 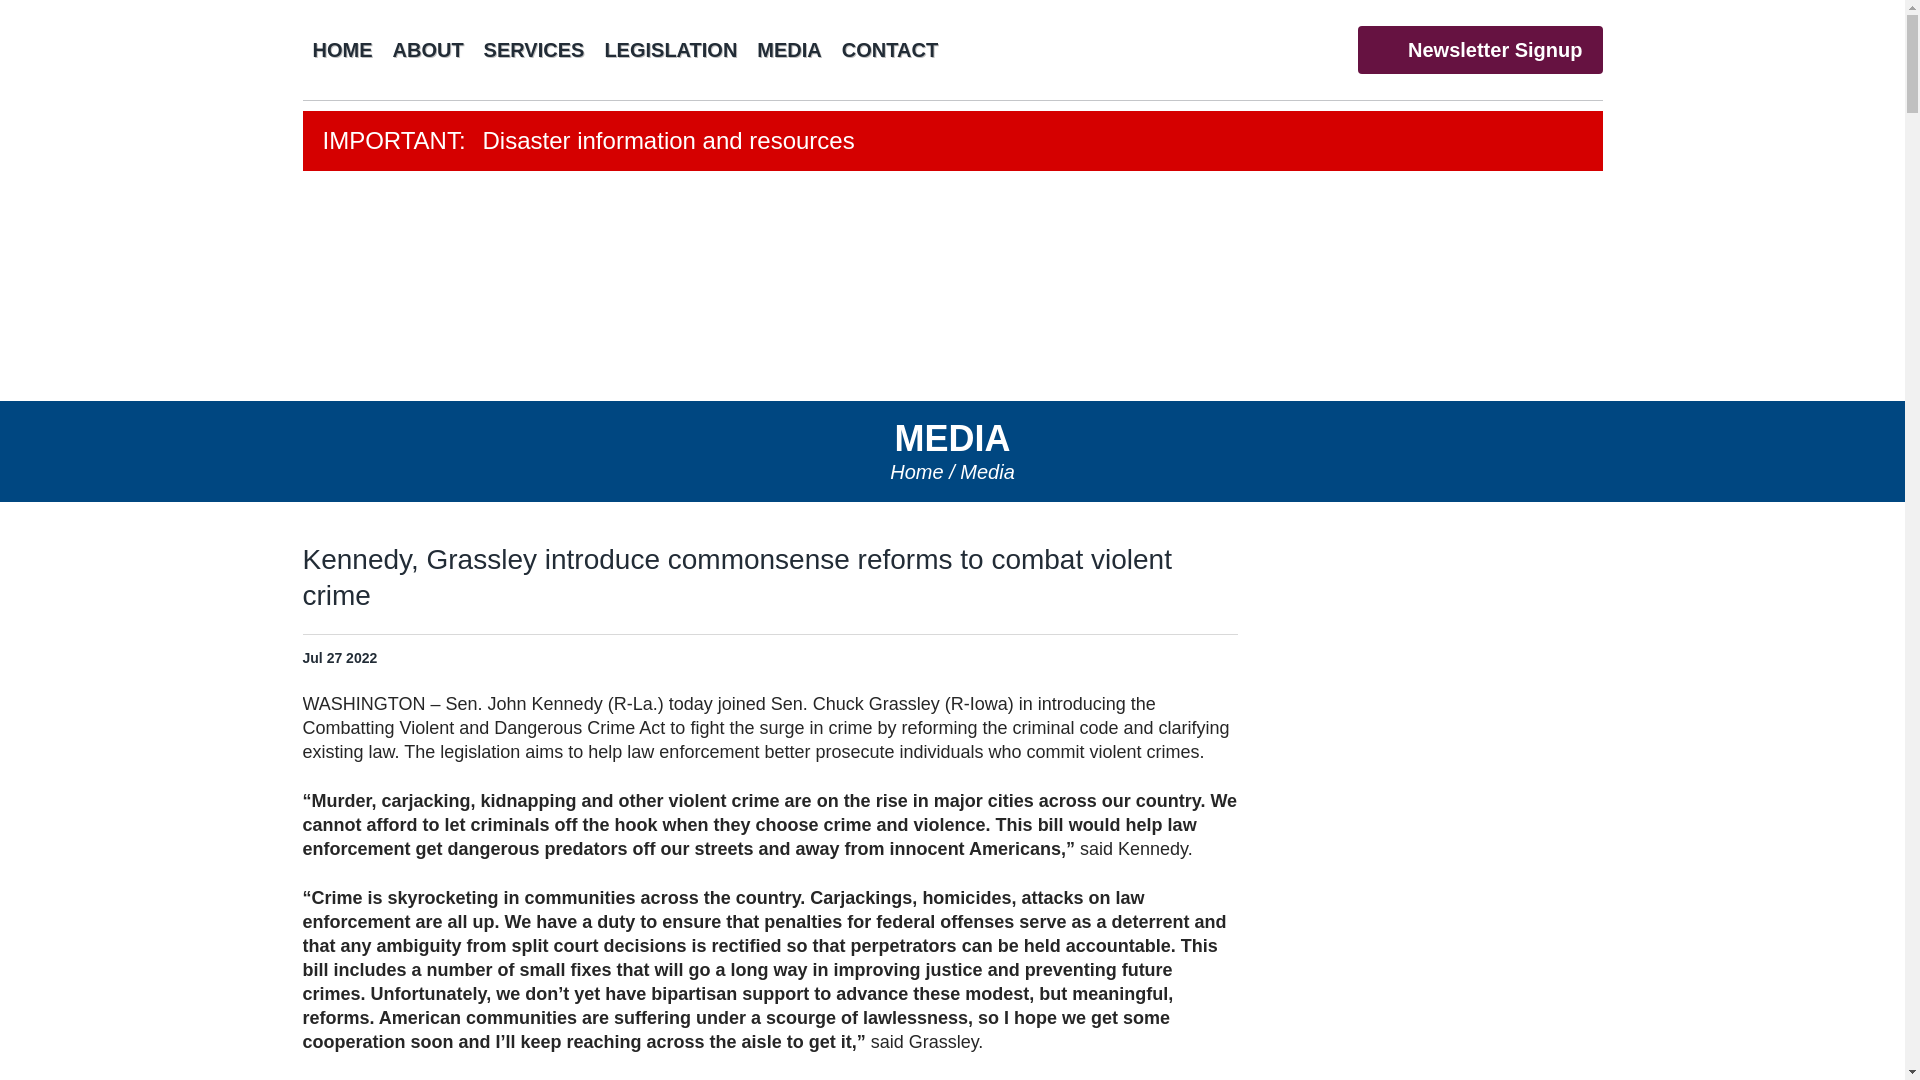 What do you see at coordinates (951, 286) in the screenshot?
I see `U.S. Senator John Kennedy Senator for Louisiana` at bounding box center [951, 286].